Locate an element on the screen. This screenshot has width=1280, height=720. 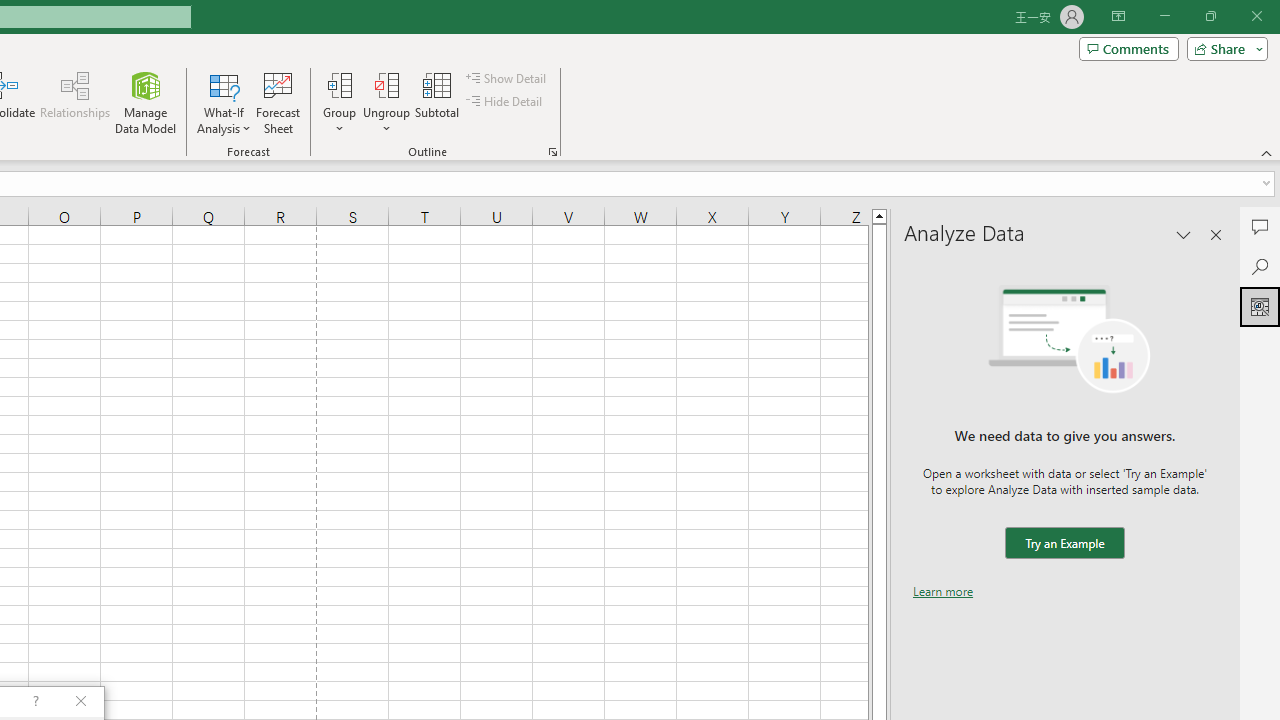
Search is located at coordinates (1260, 266).